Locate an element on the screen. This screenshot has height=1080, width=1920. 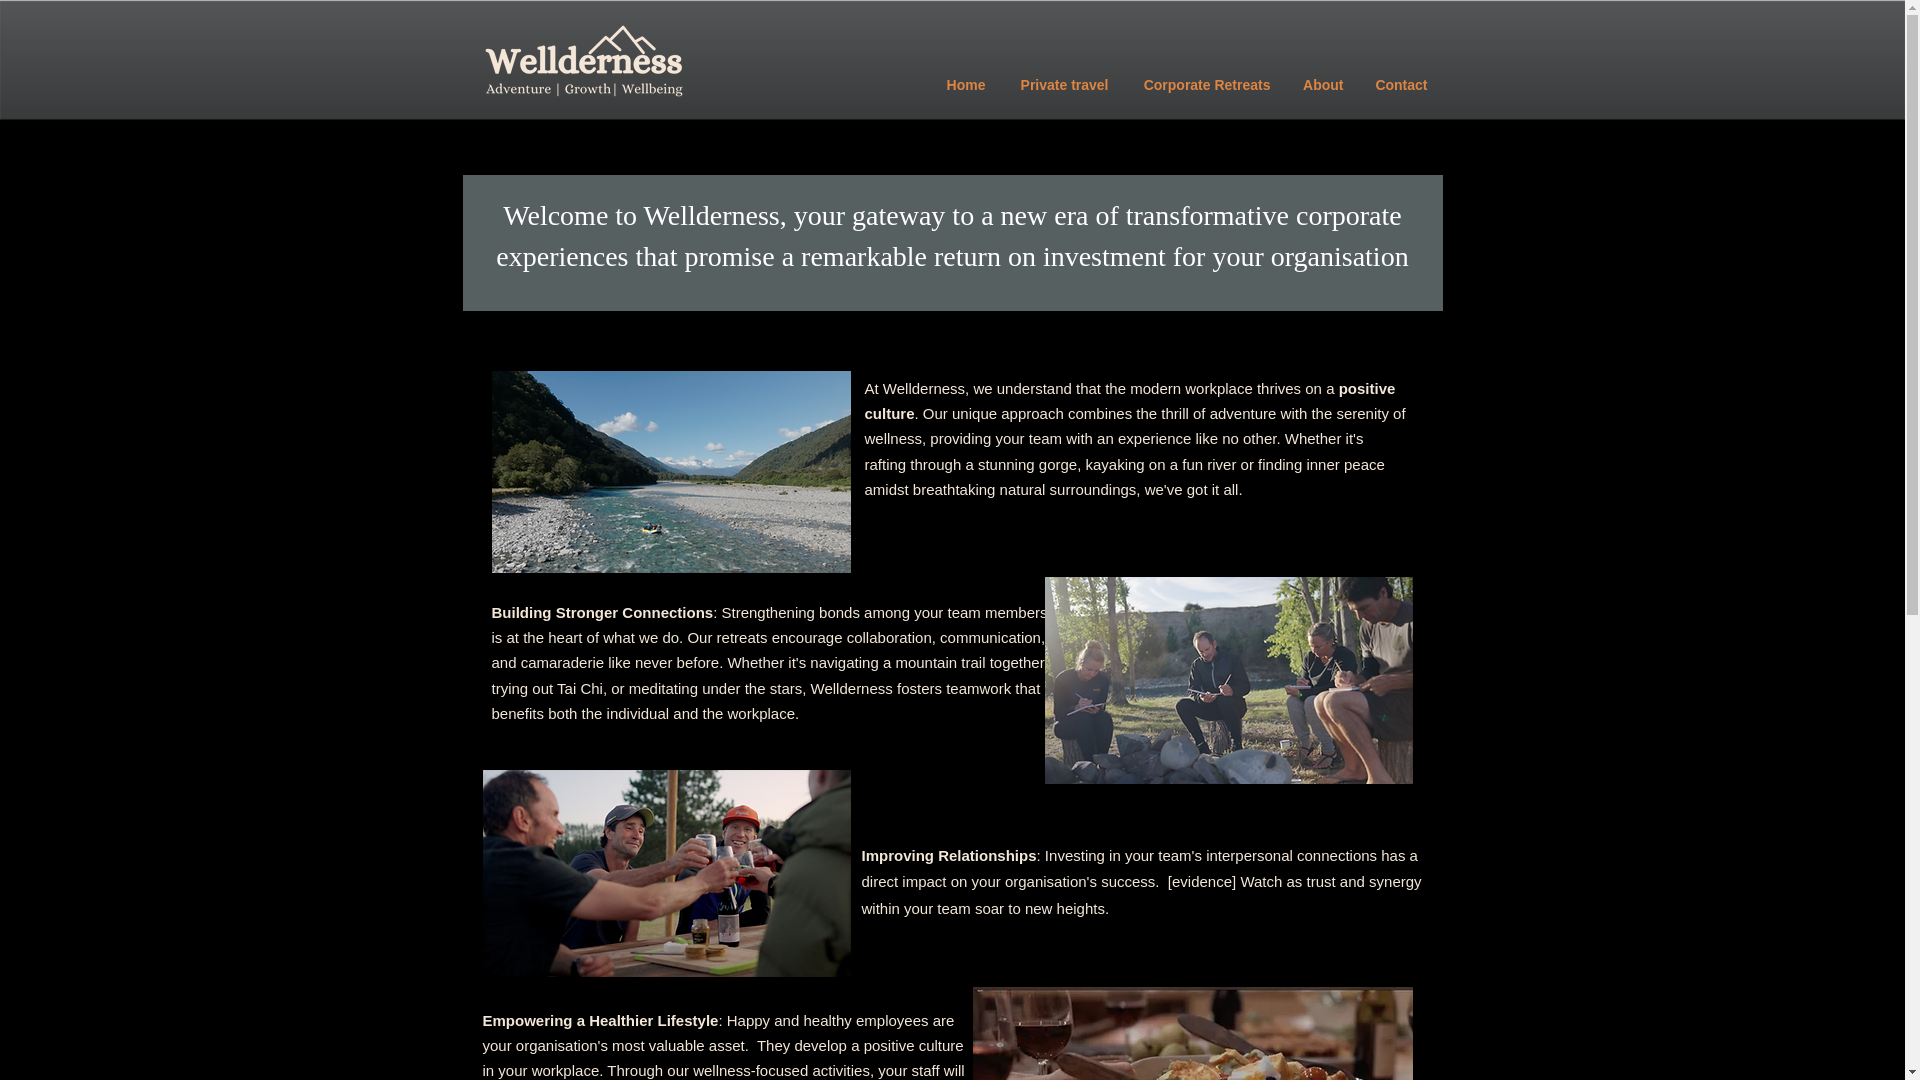
Corporate Retreats is located at coordinates (1204, 84).